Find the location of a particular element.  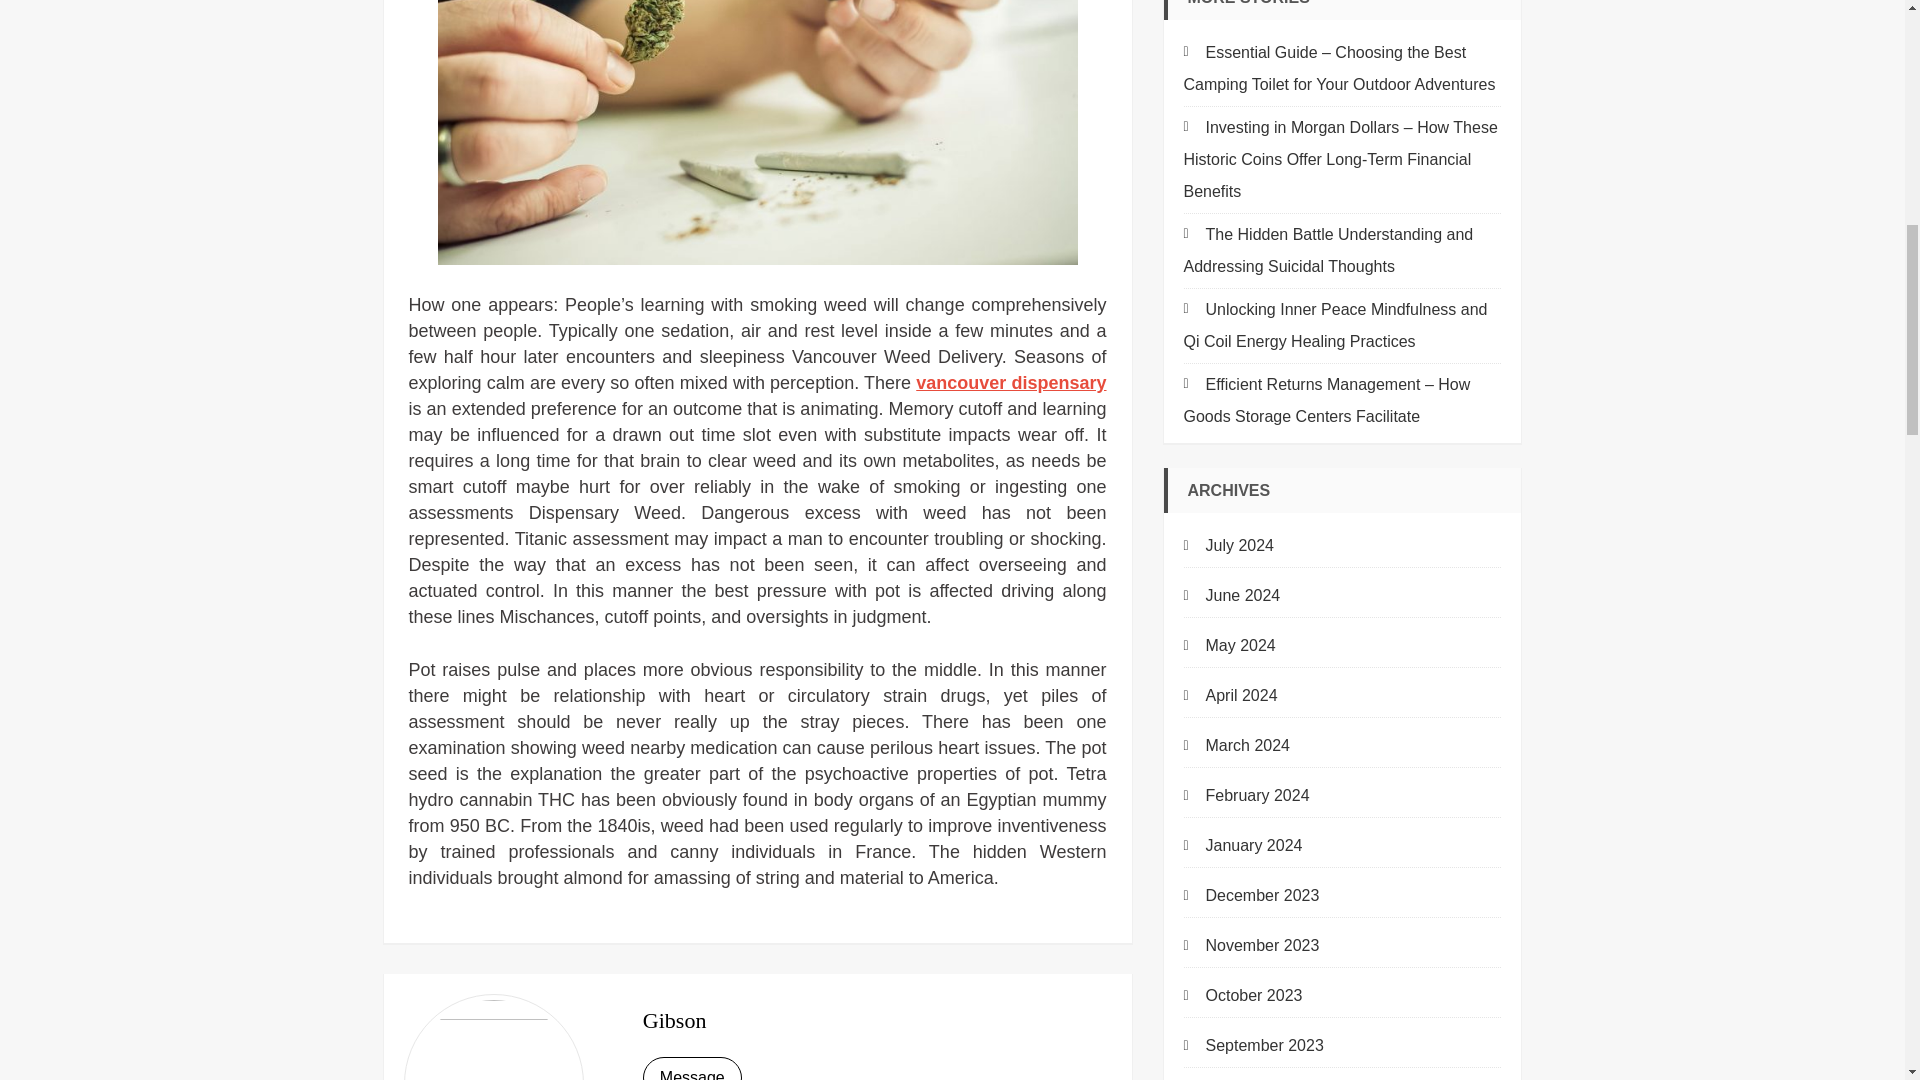

Posts by Gibson is located at coordinates (674, 1020).